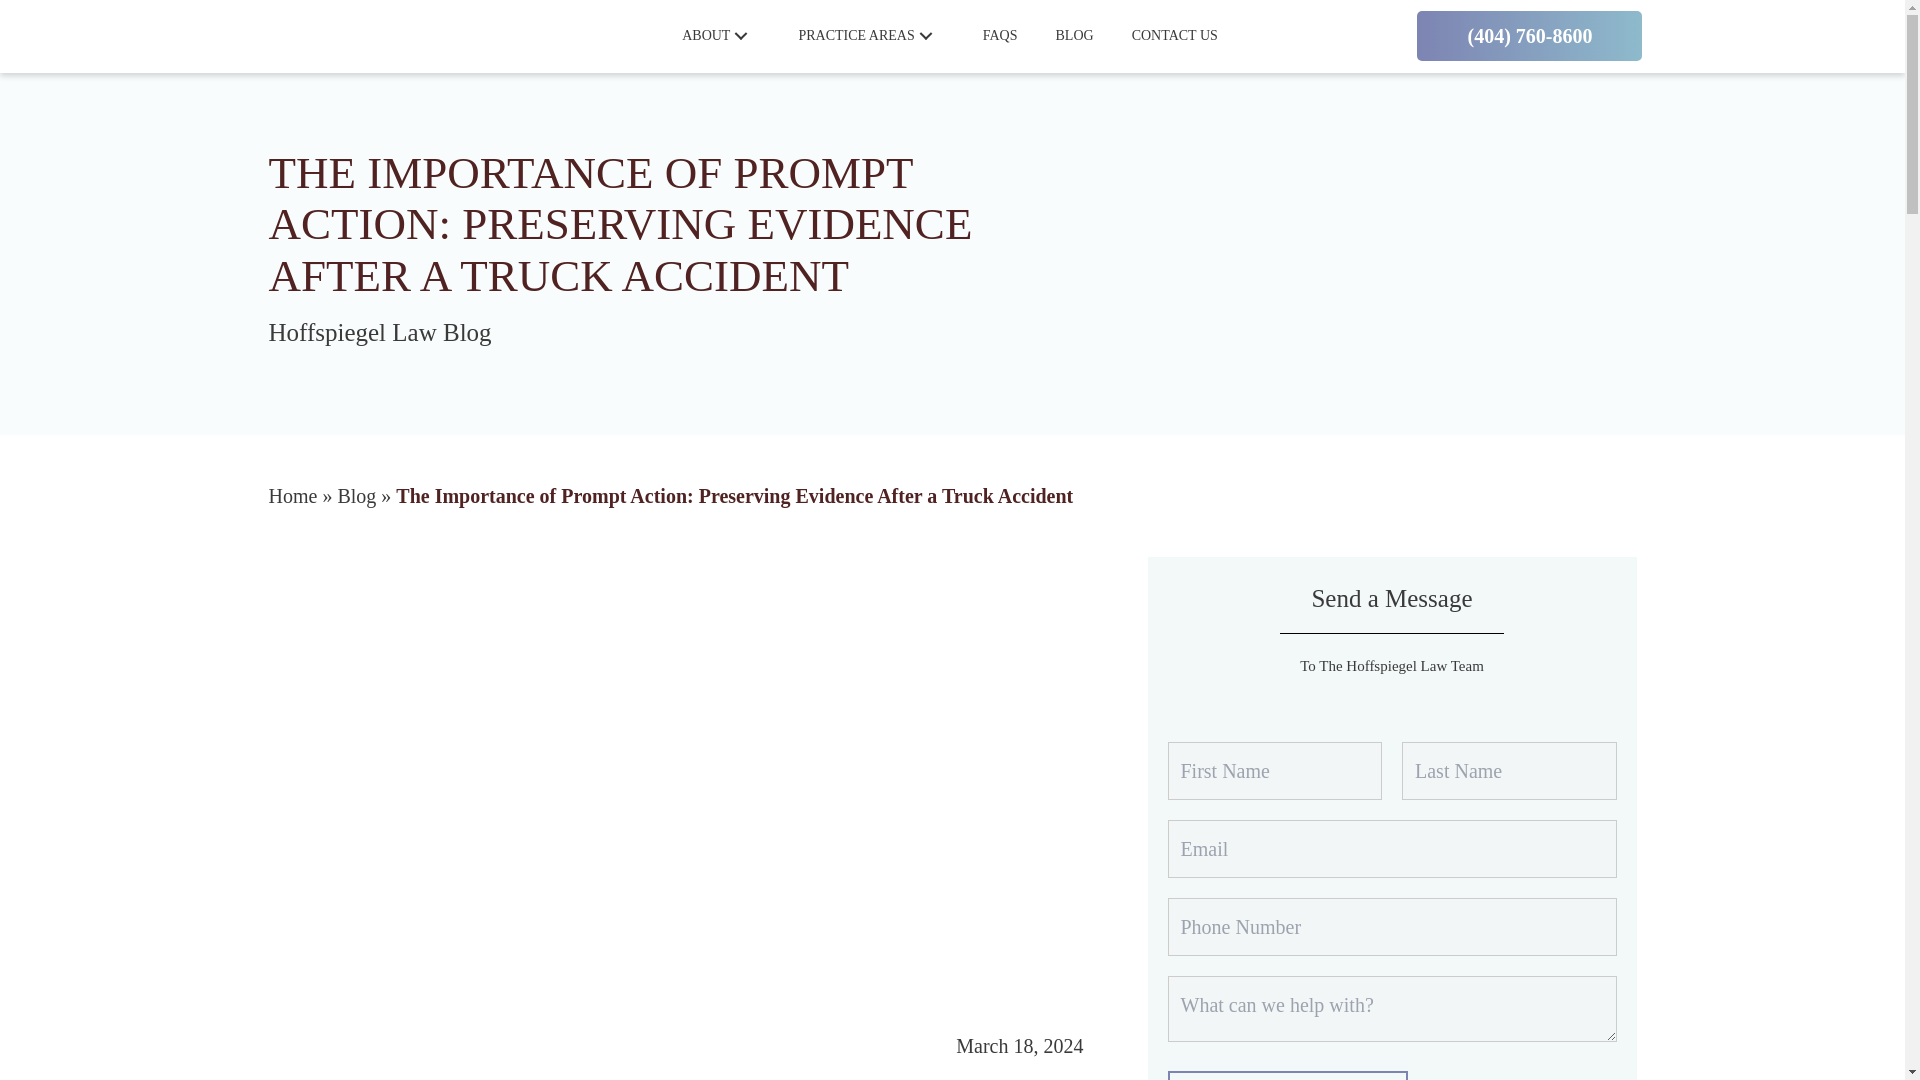 The image size is (1920, 1080). I want to click on ABOUT, so click(706, 35).